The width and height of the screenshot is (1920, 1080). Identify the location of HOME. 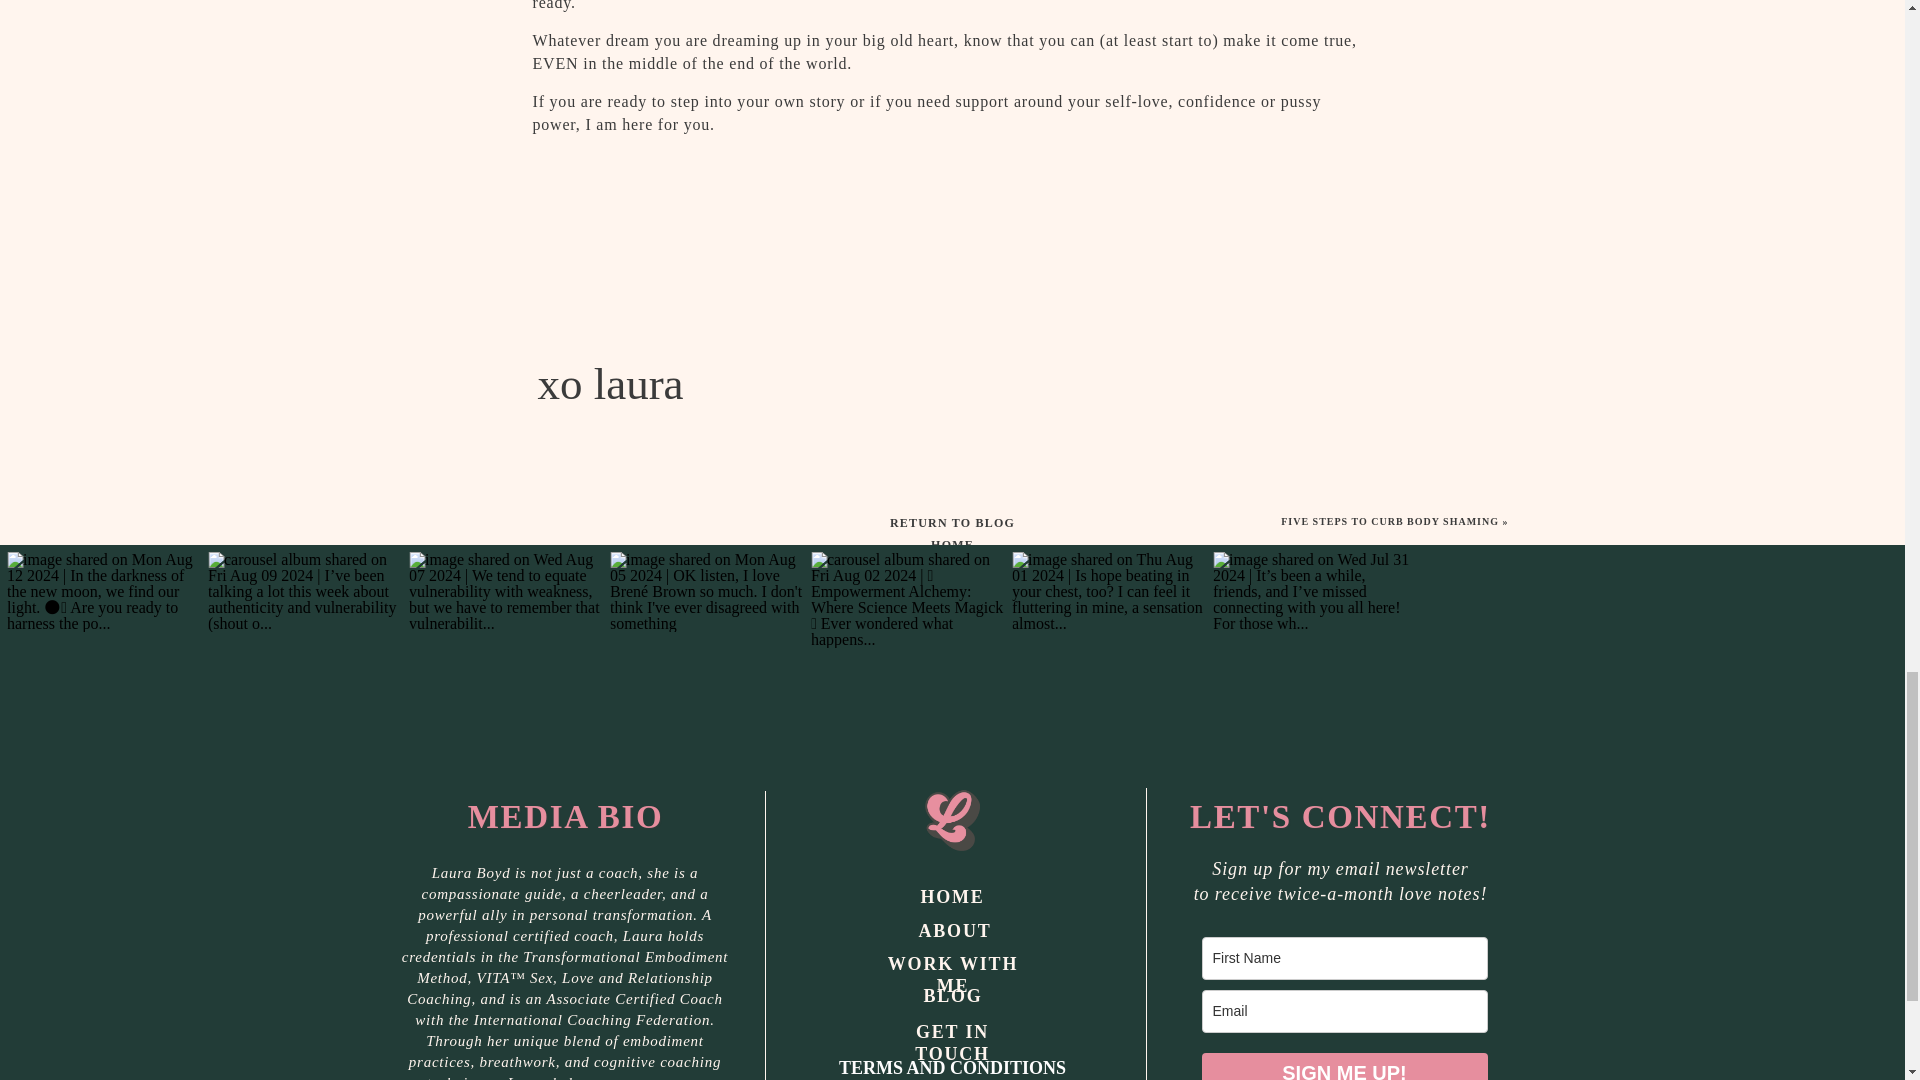
(952, 897).